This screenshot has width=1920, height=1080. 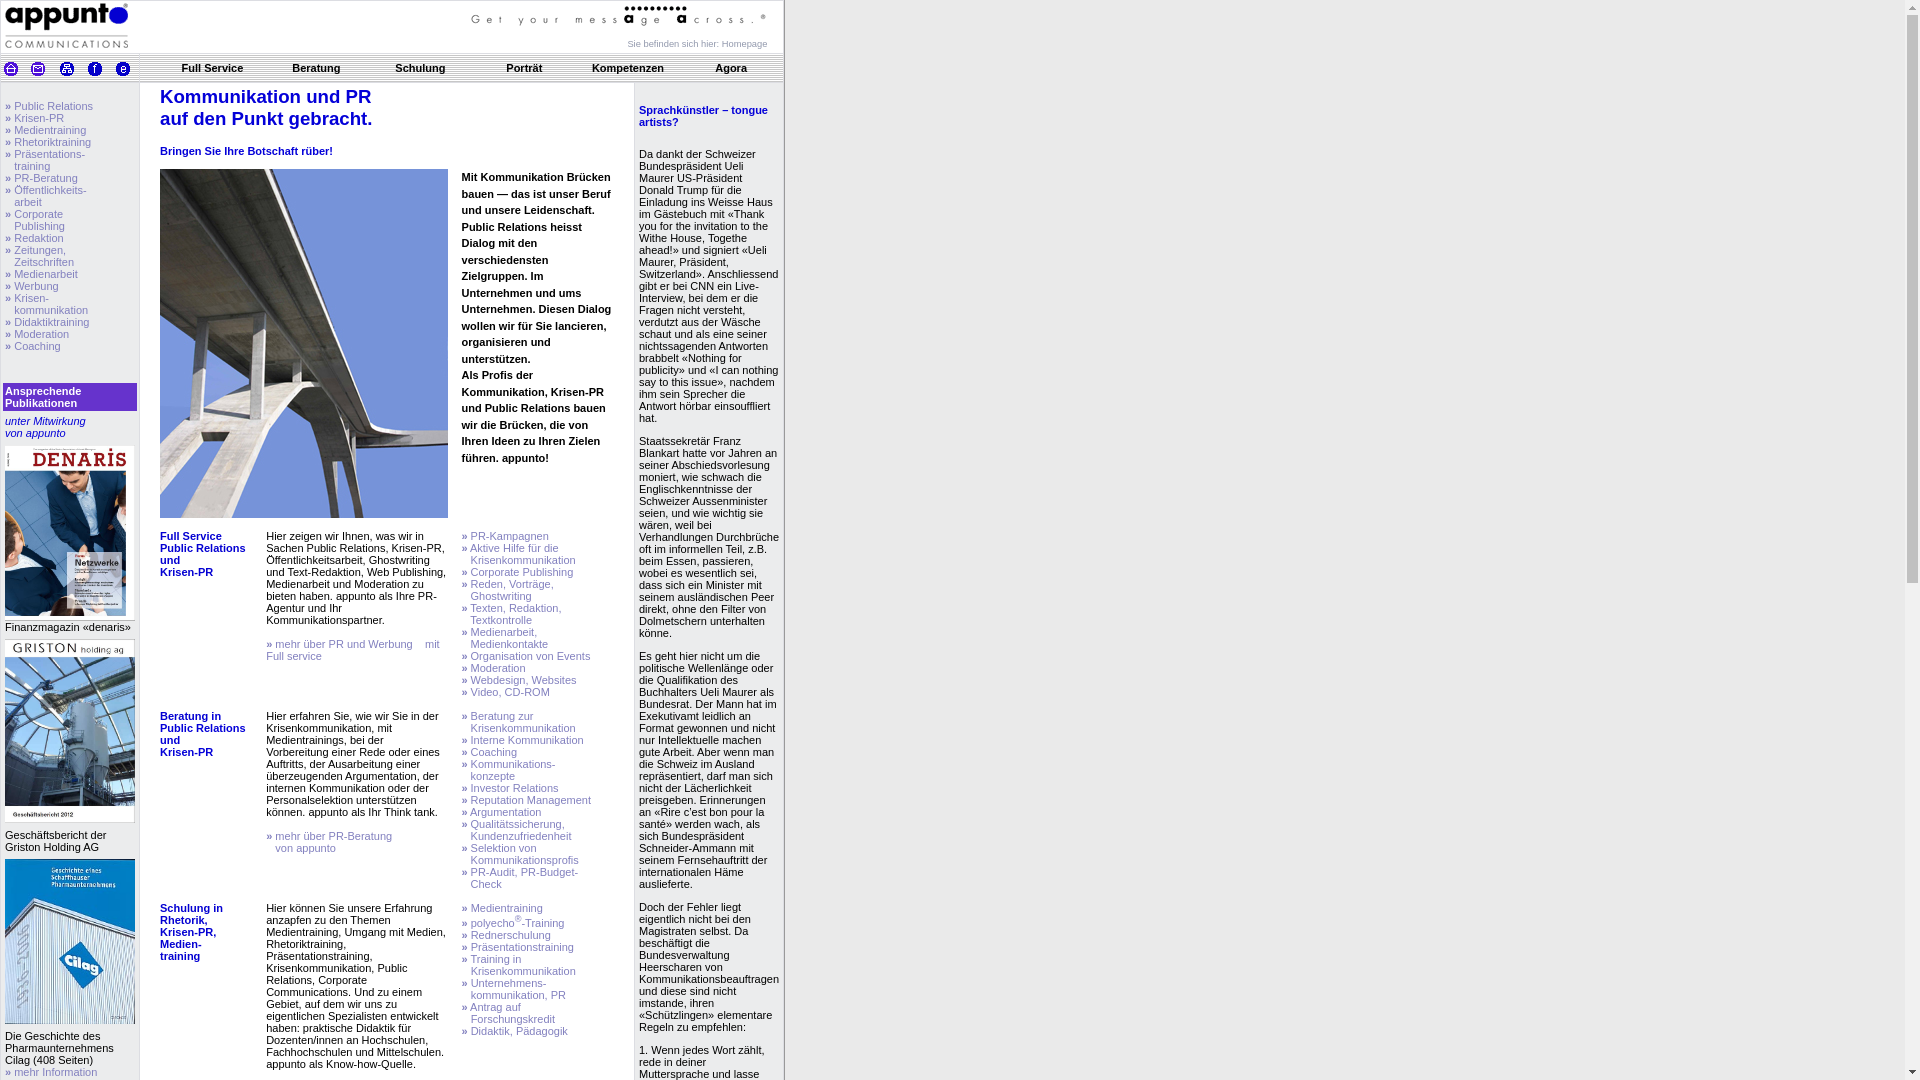 What do you see at coordinates (28, 166) in the screenshot?
I see `   training` at bounding box center [28, 166].